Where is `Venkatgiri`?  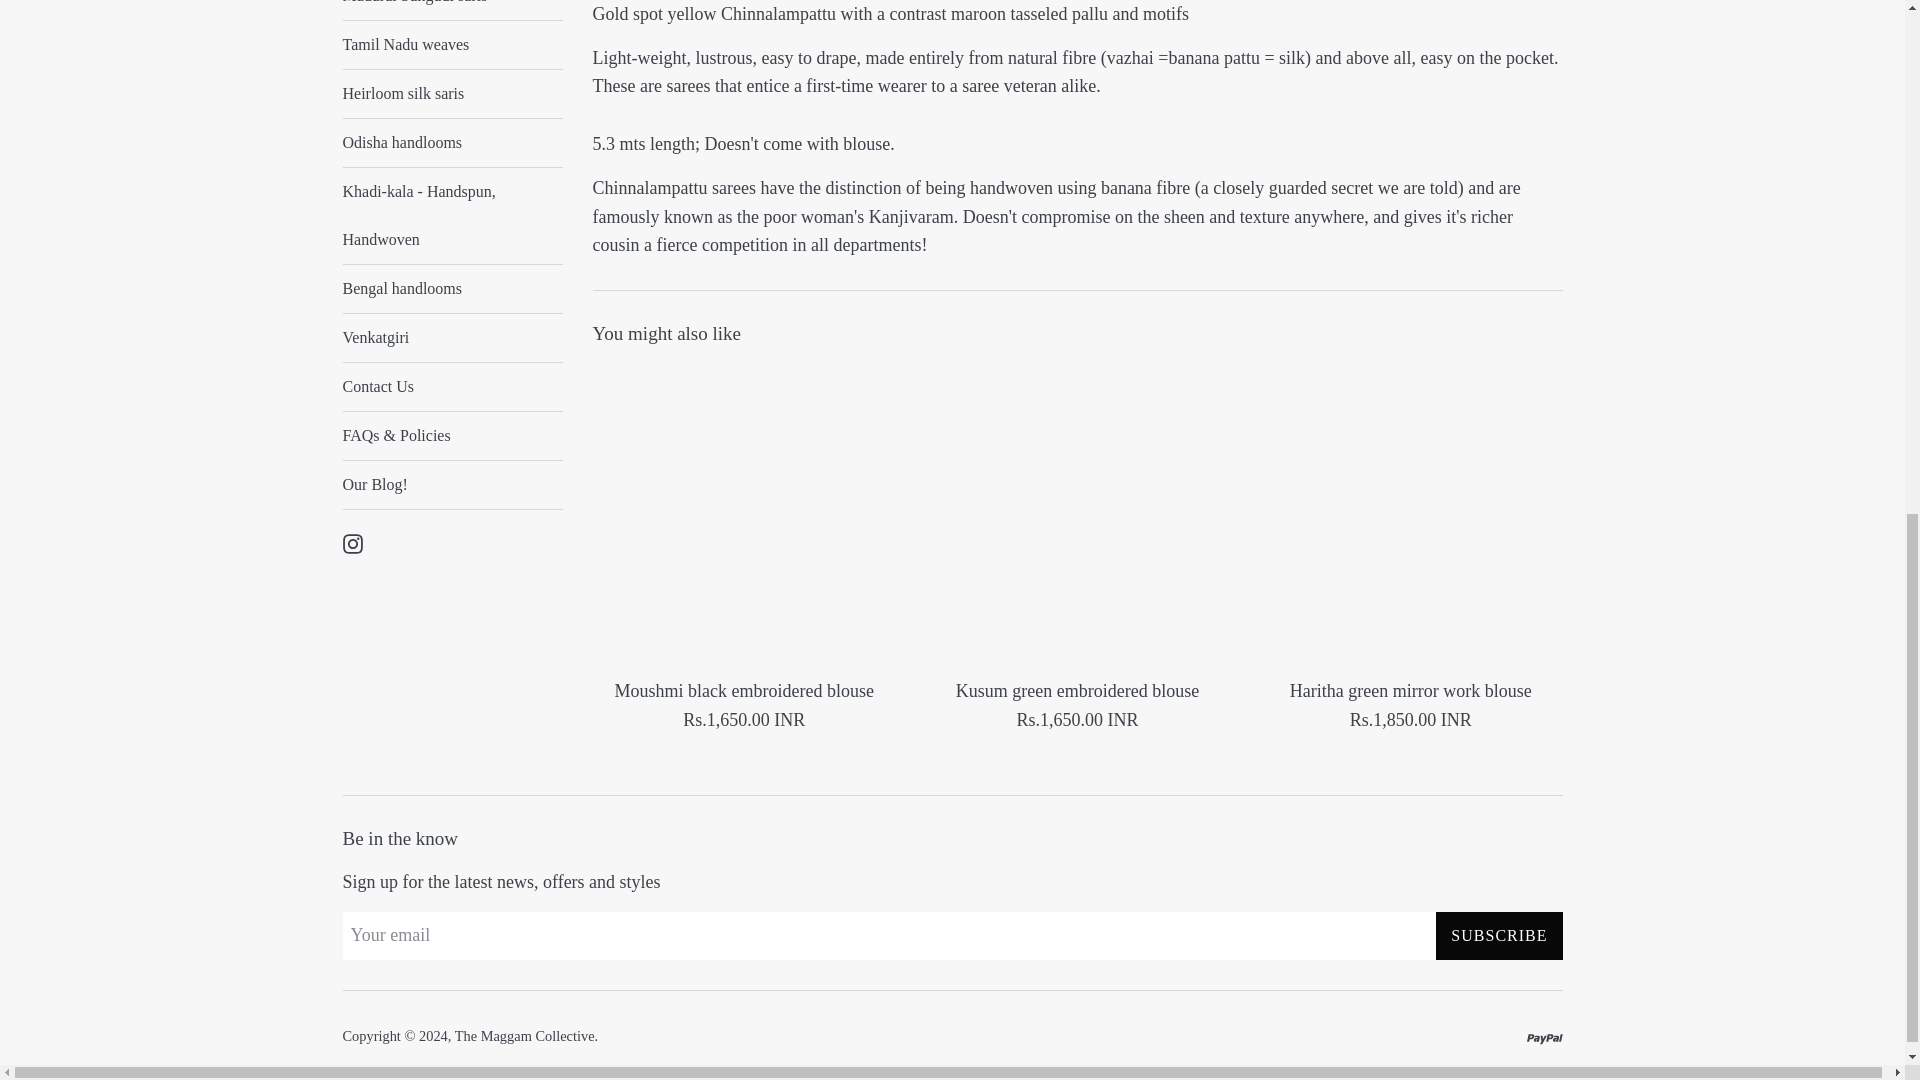 Venkatgiri is located at coordinates (452, 338).